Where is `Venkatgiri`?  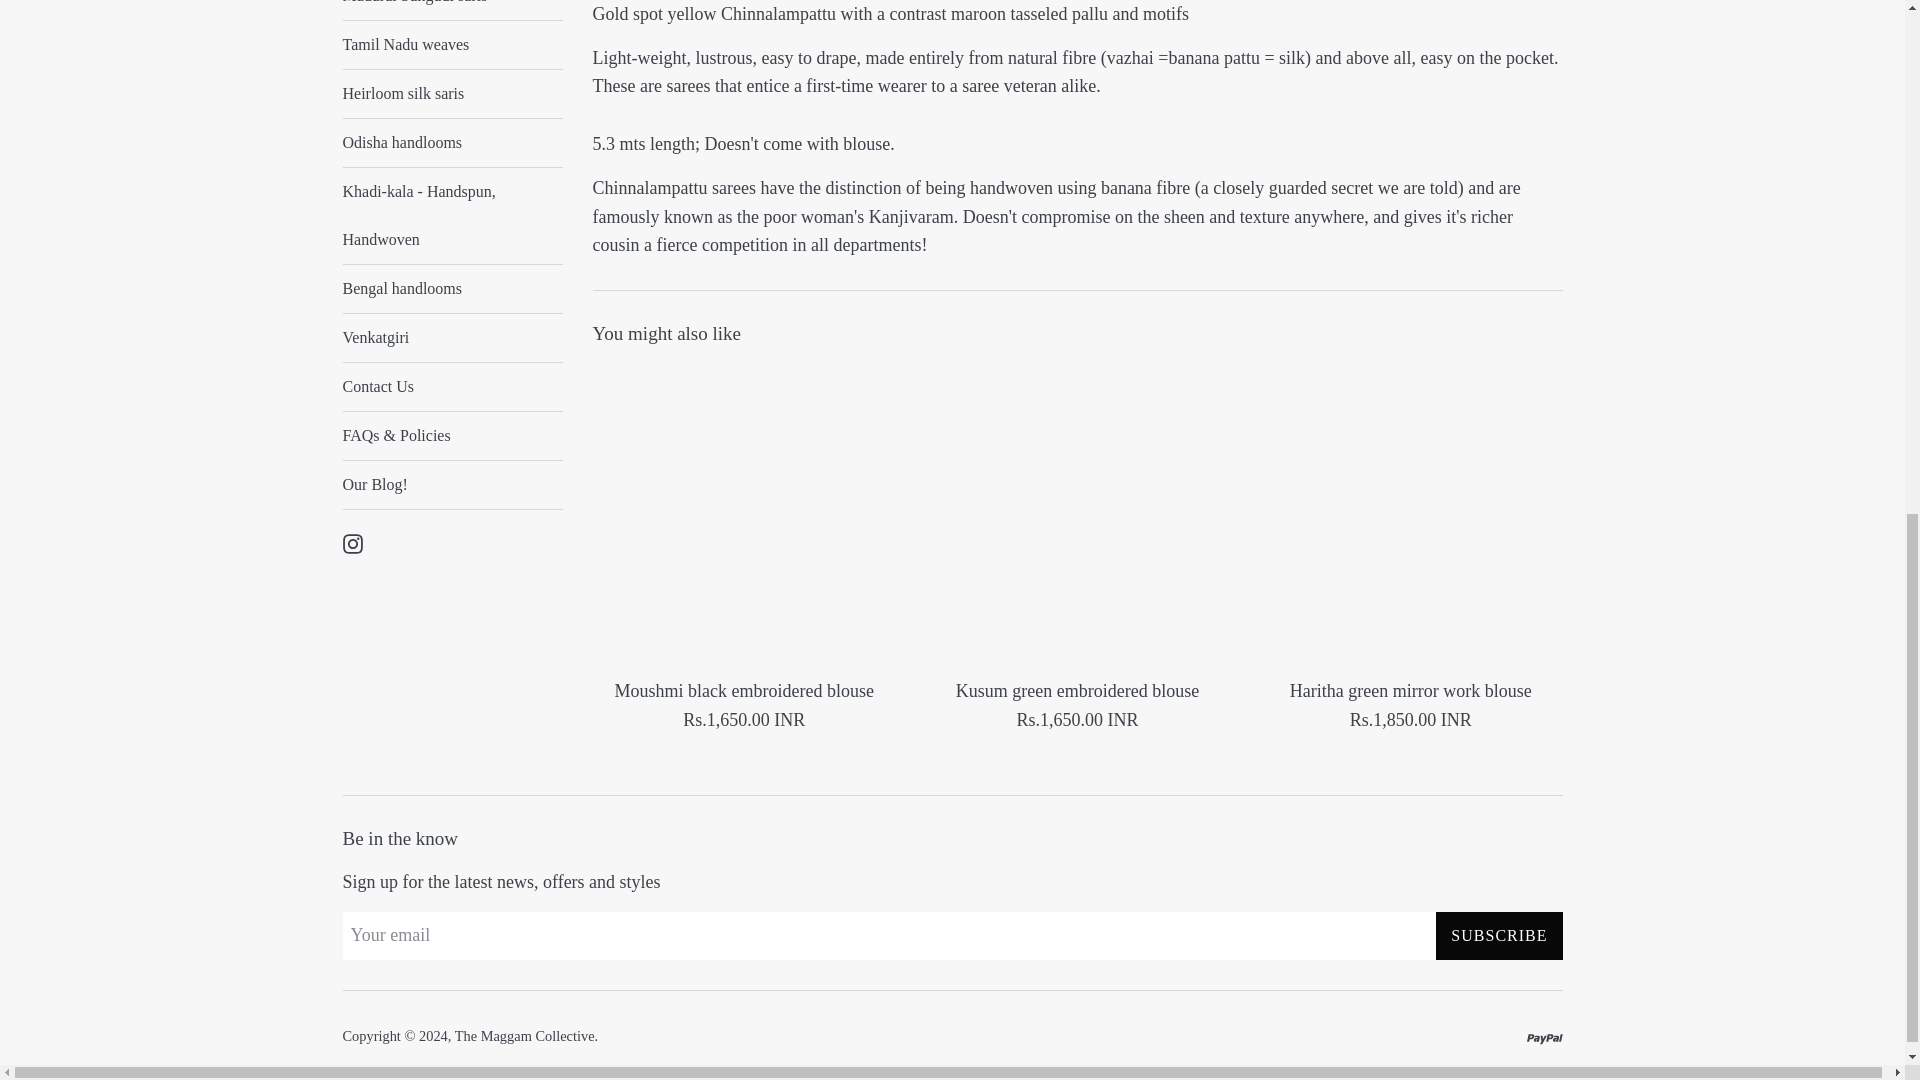 Venkatgiri is located at coordinates (452, 338).